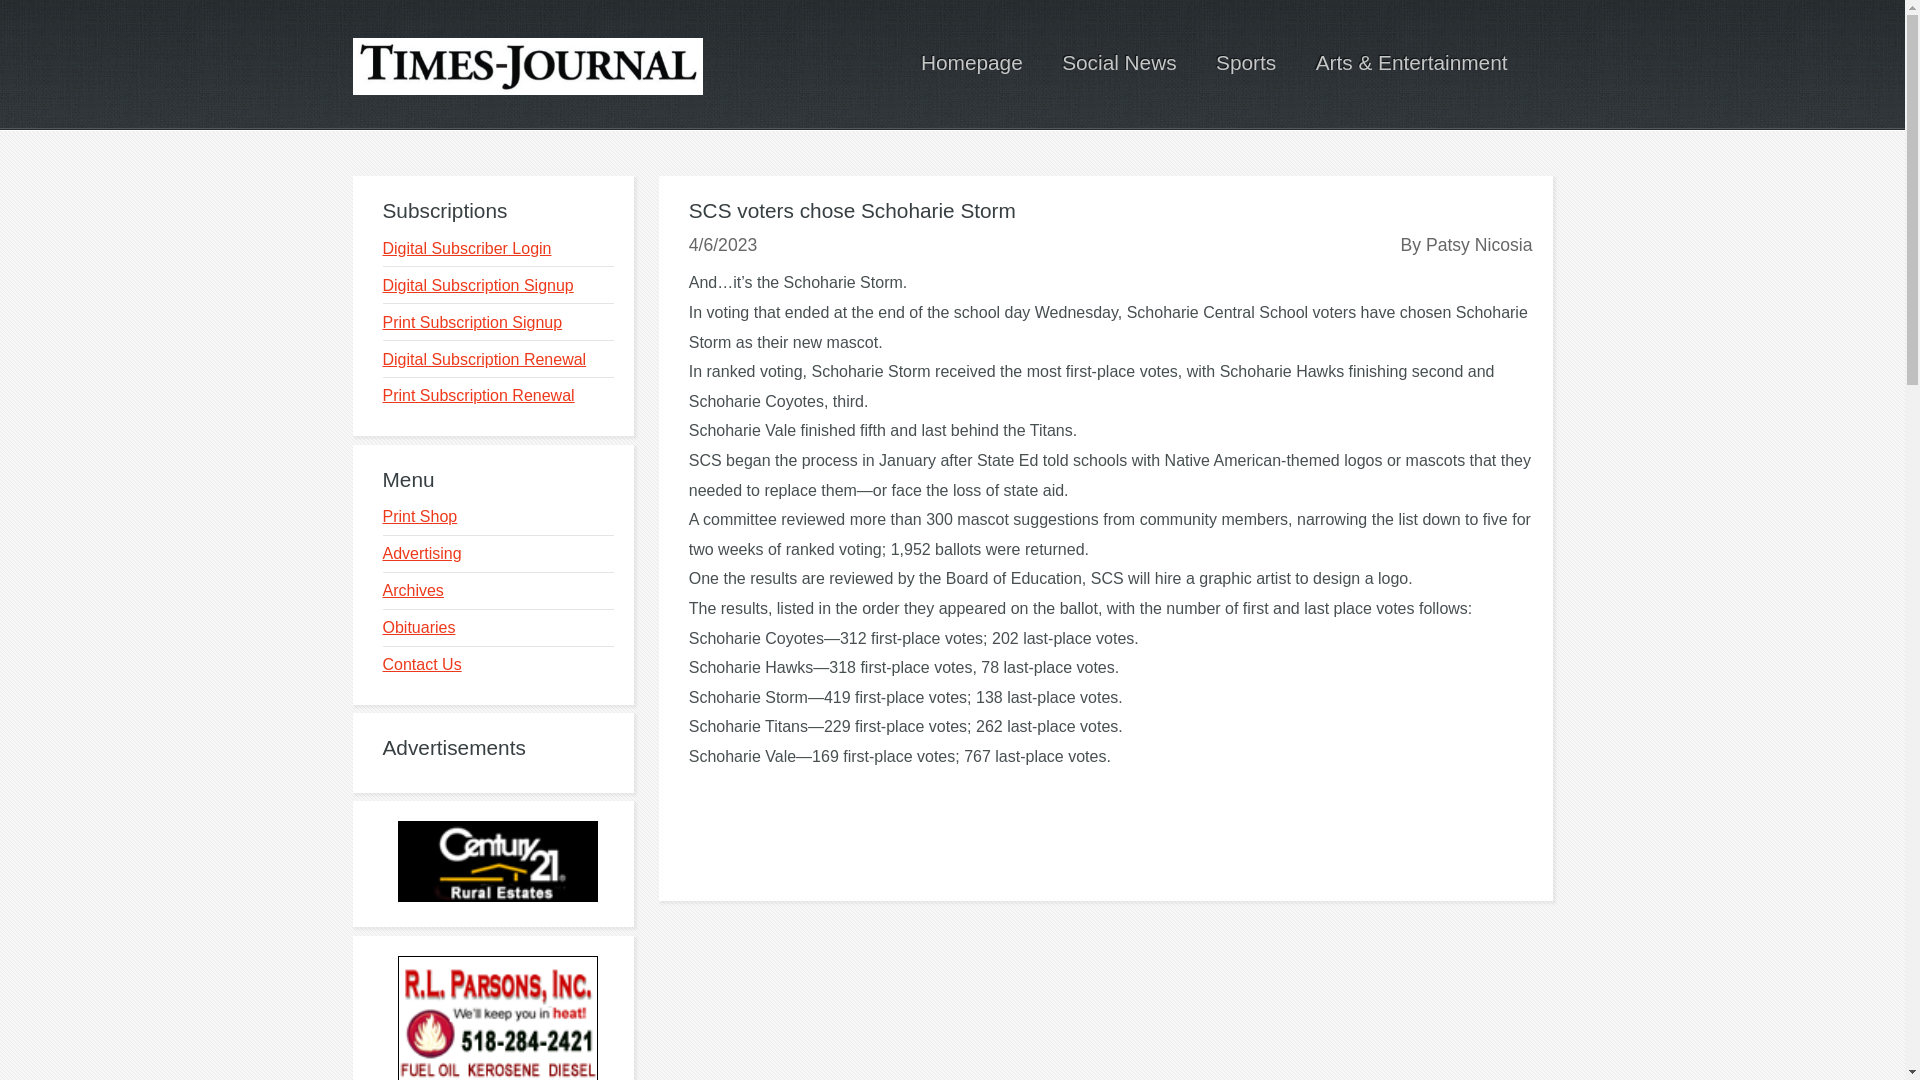 The height and width of the screenshot is (1080, 1920). Describe the element at coordinates (1246, 62) in the screenshot. I see `Sports` at that location.